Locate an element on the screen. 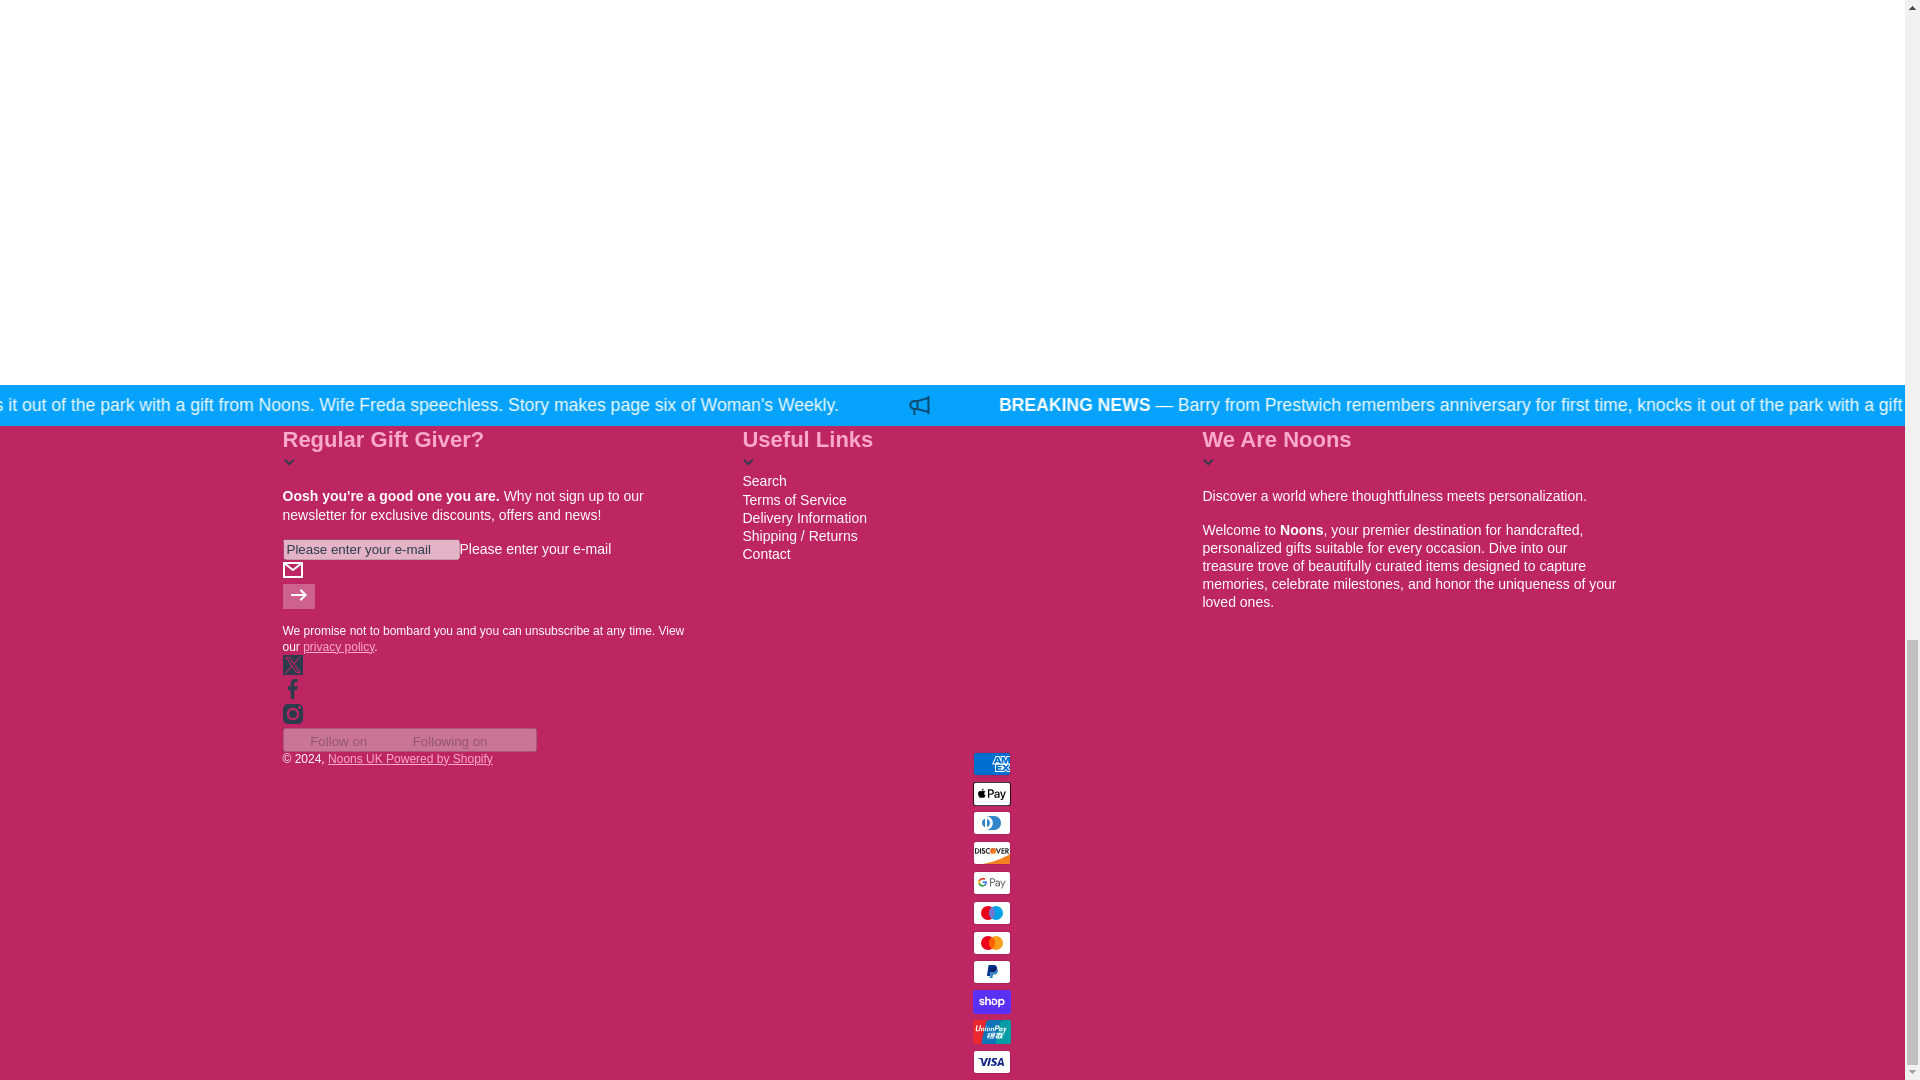  Discover is located at coordinates (990, 853).